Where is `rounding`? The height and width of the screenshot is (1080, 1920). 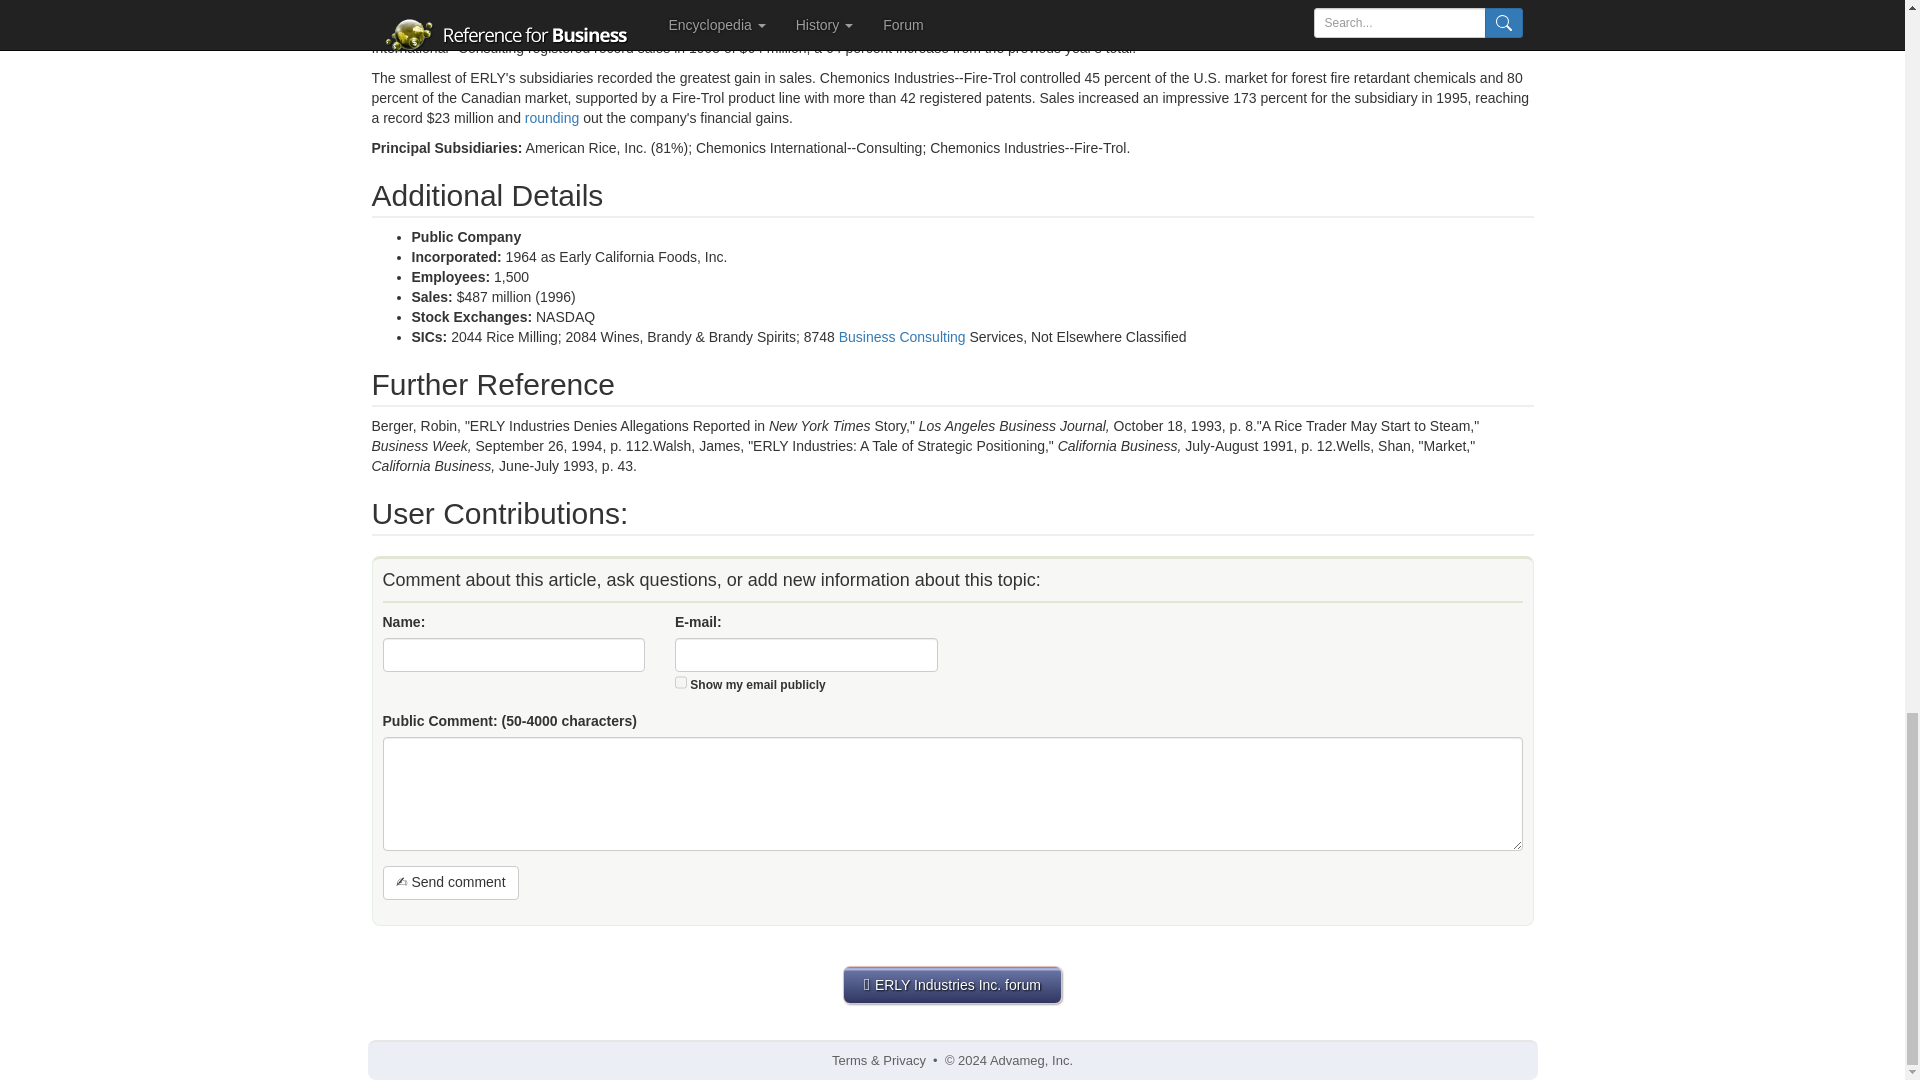
rounding is located at coordinates (552, 118).